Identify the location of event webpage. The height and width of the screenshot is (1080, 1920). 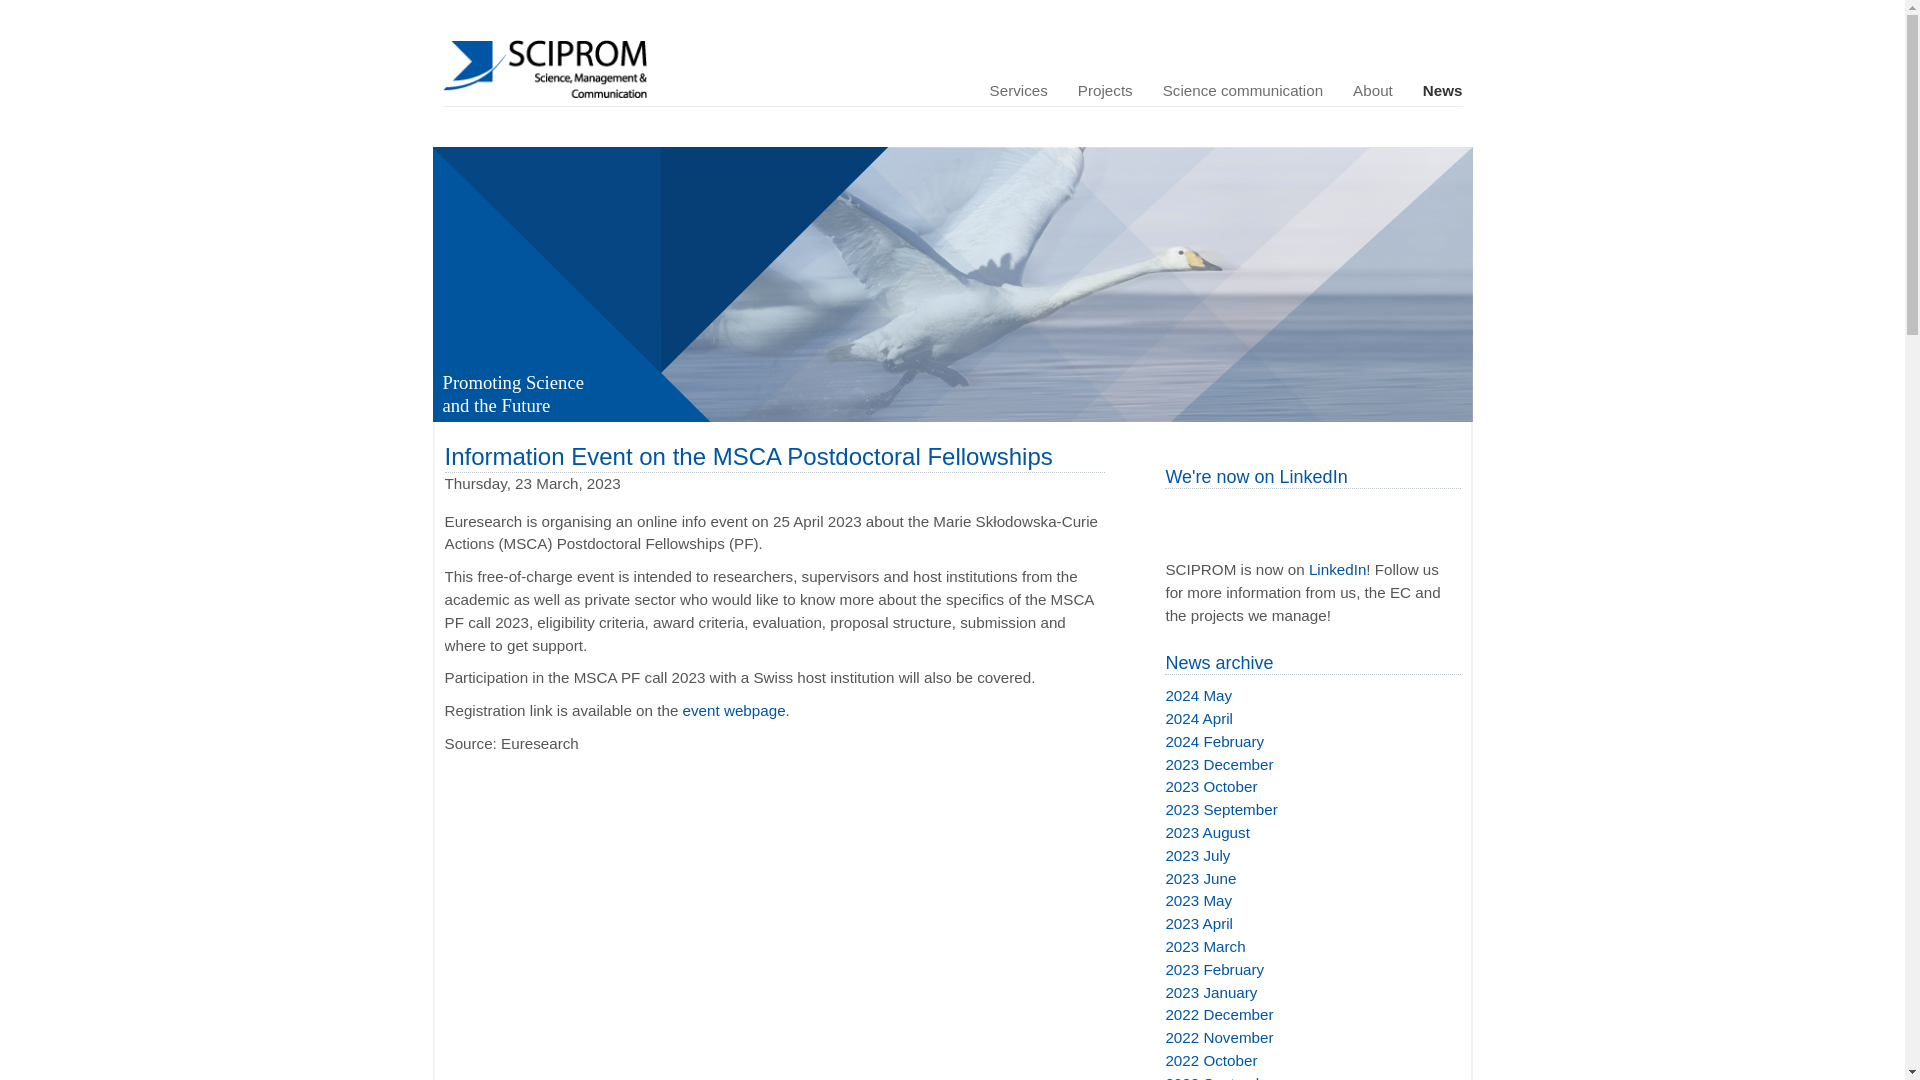
(734, 710).